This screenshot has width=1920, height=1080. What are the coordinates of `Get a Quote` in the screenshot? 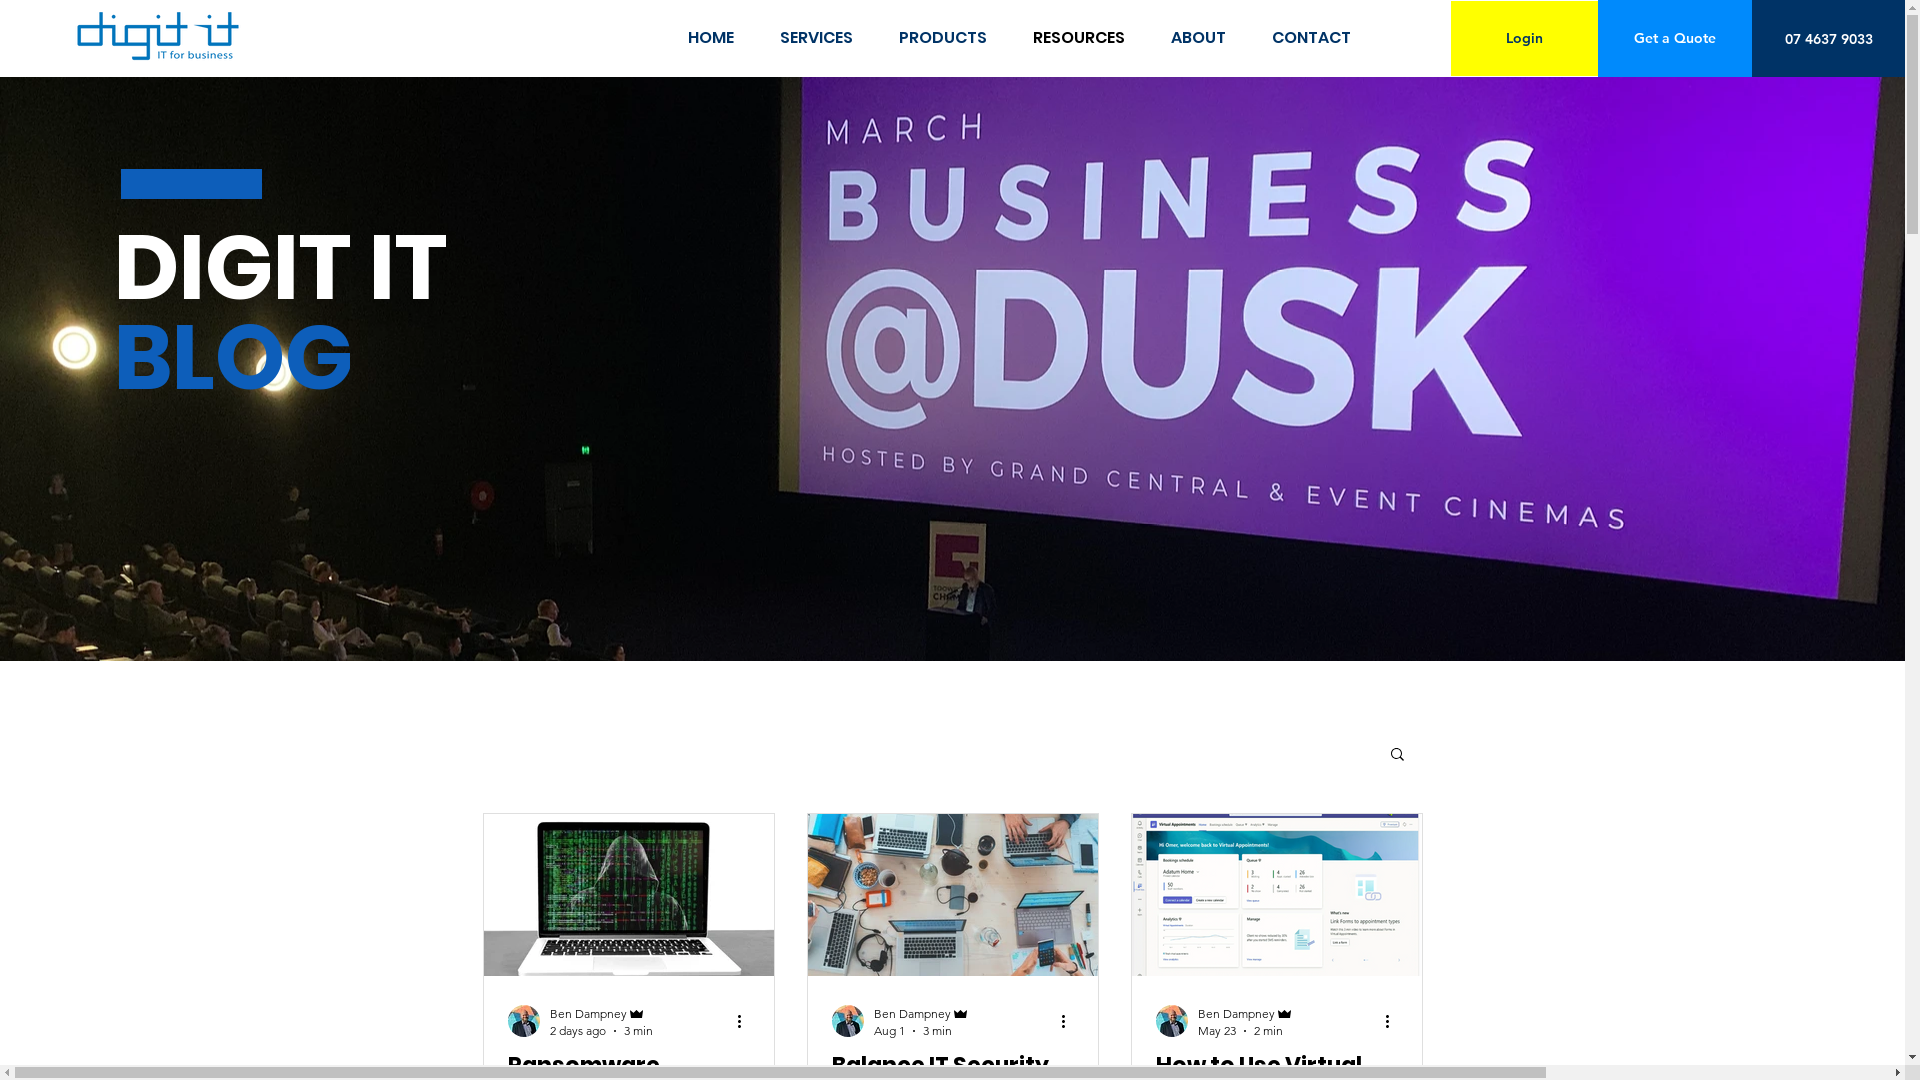 It's located at (1675, 38).